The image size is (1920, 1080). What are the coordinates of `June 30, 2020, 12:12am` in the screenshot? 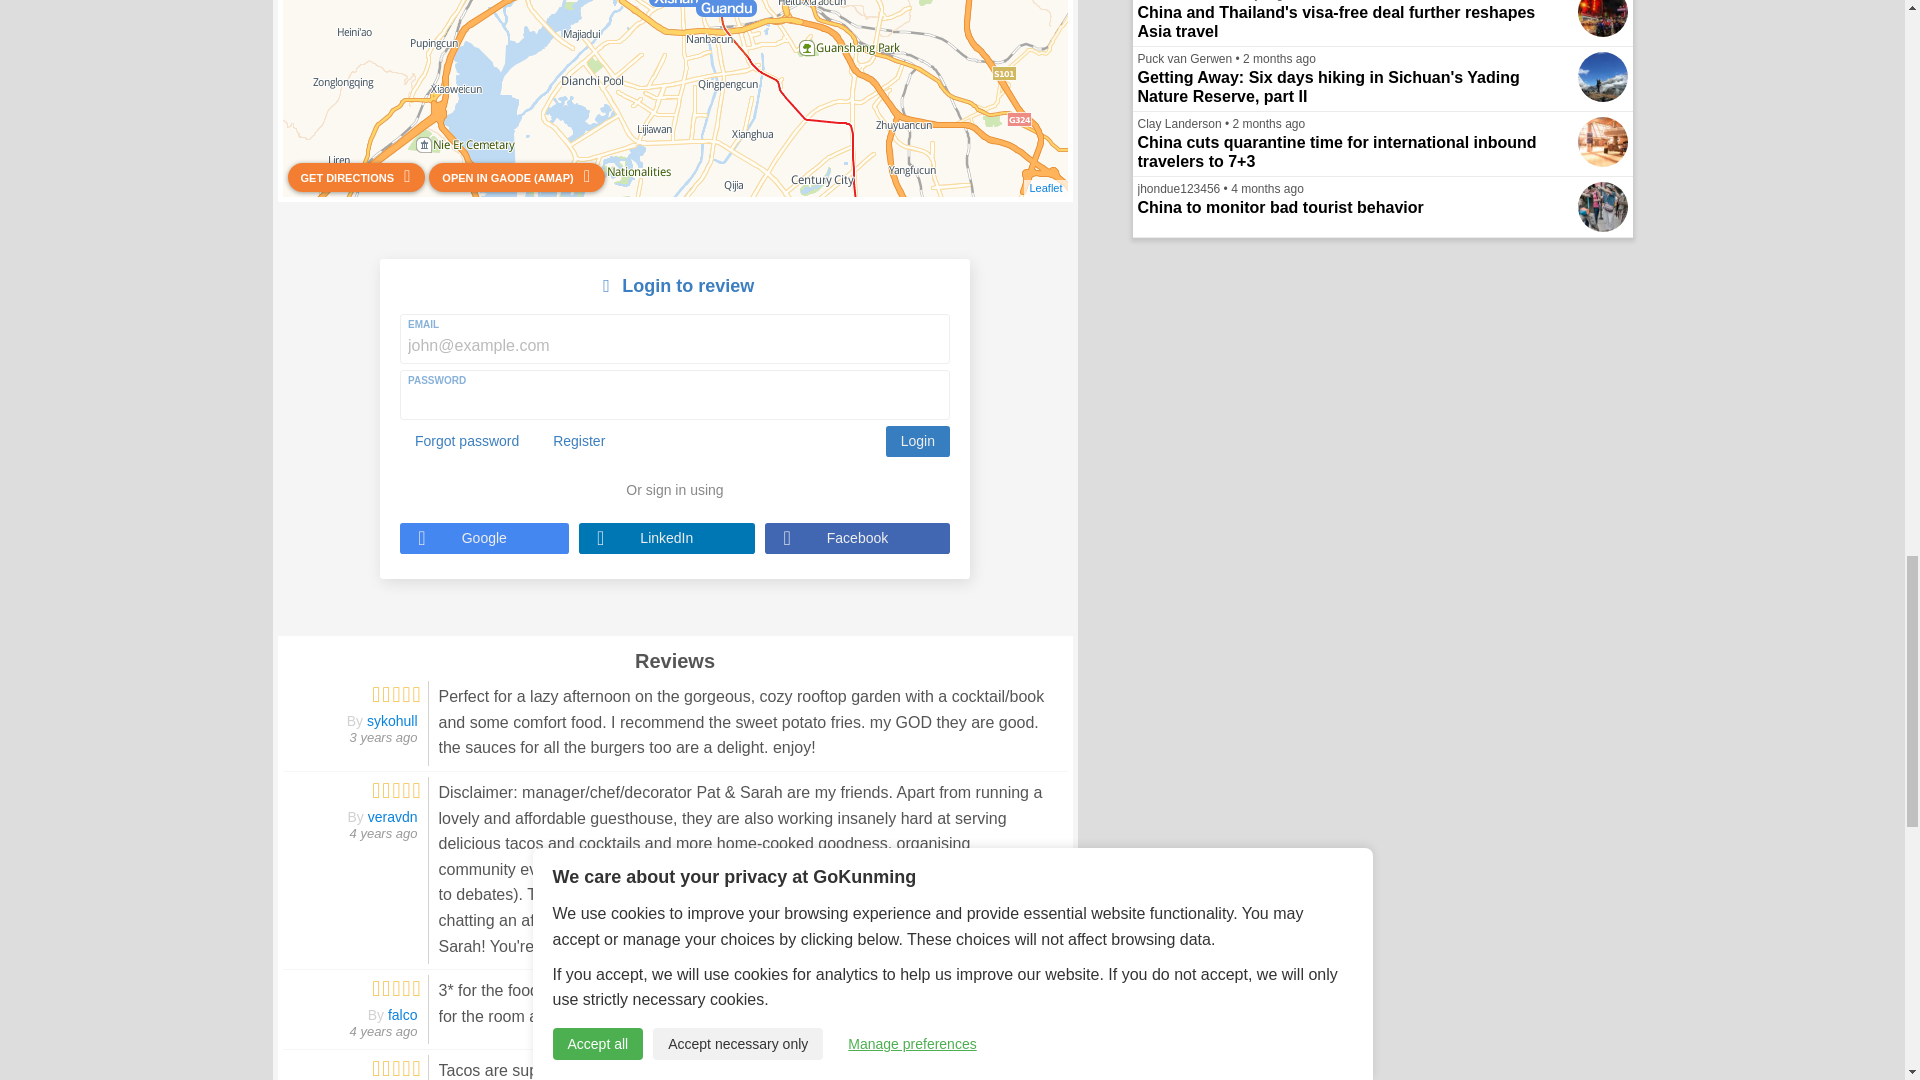 It's located at (384, 1030).